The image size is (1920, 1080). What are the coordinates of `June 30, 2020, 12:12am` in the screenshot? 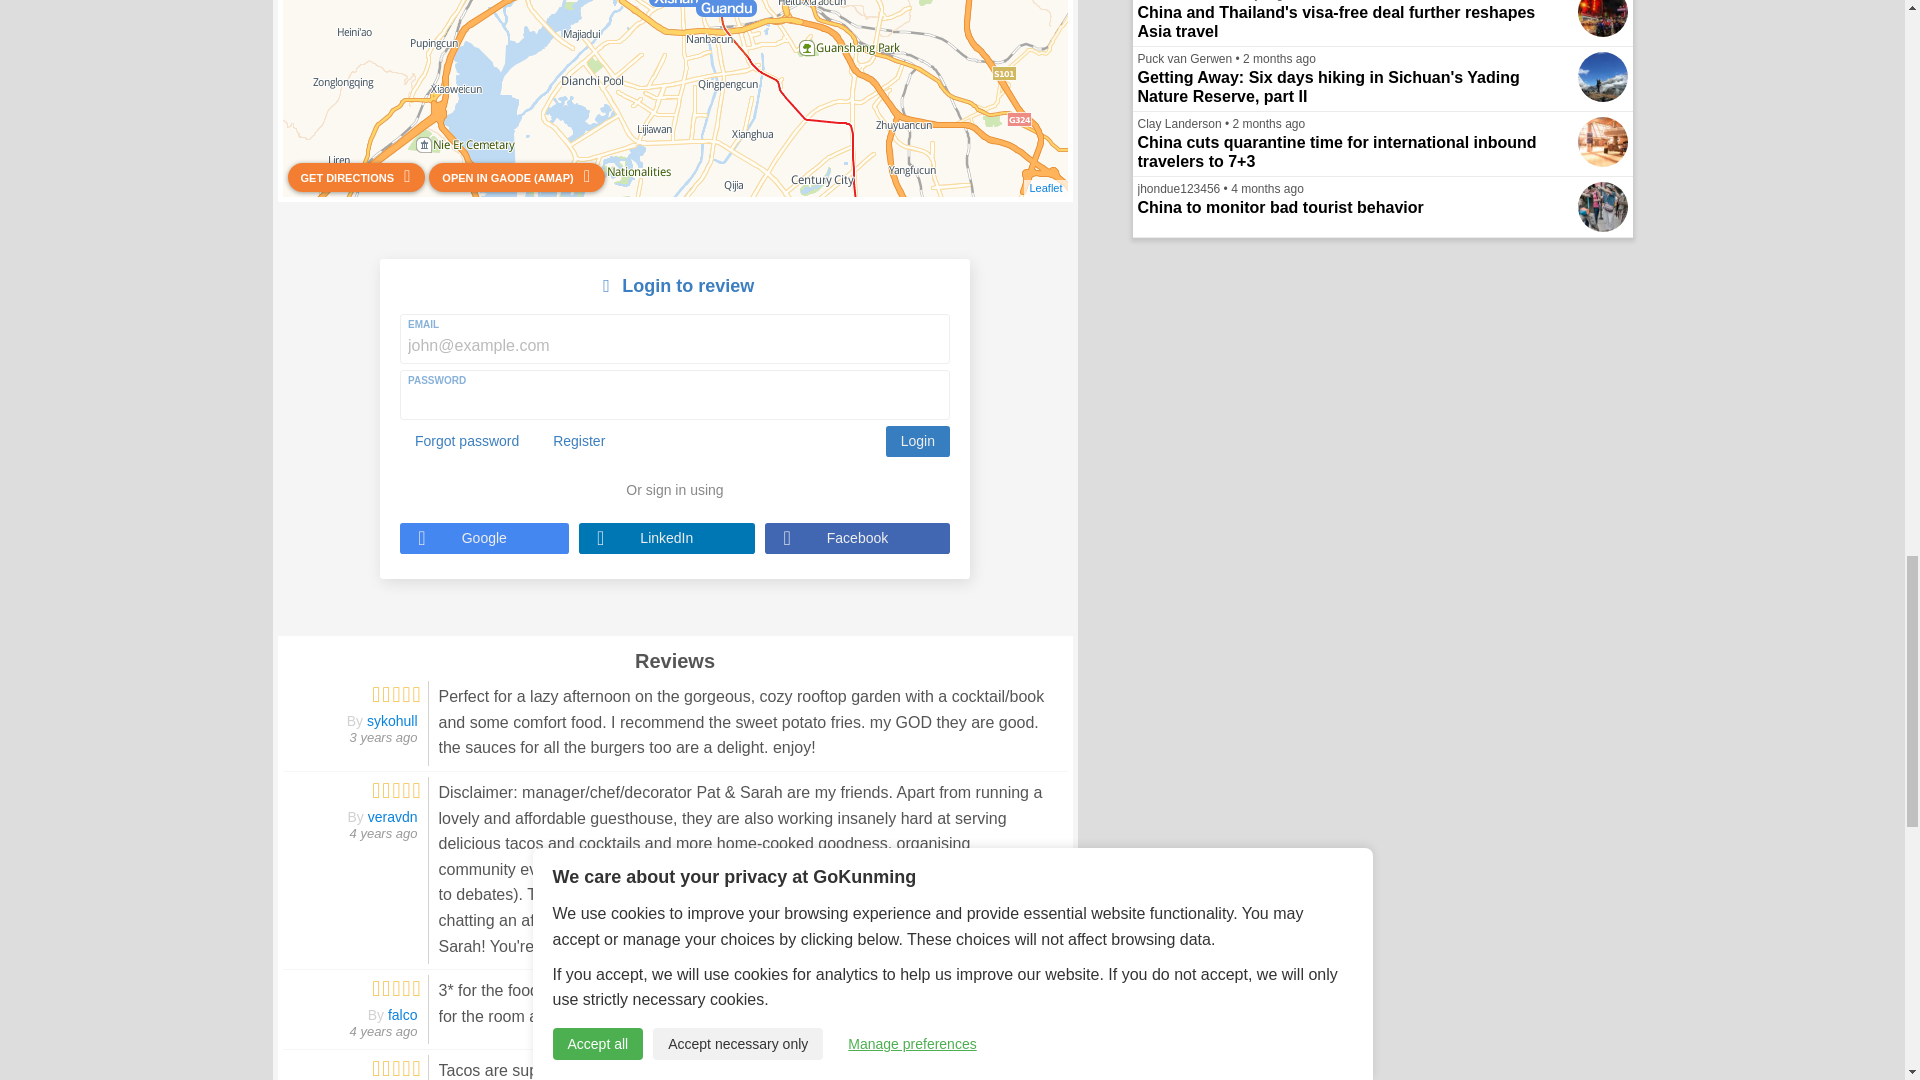 It's located at (384, 1030).